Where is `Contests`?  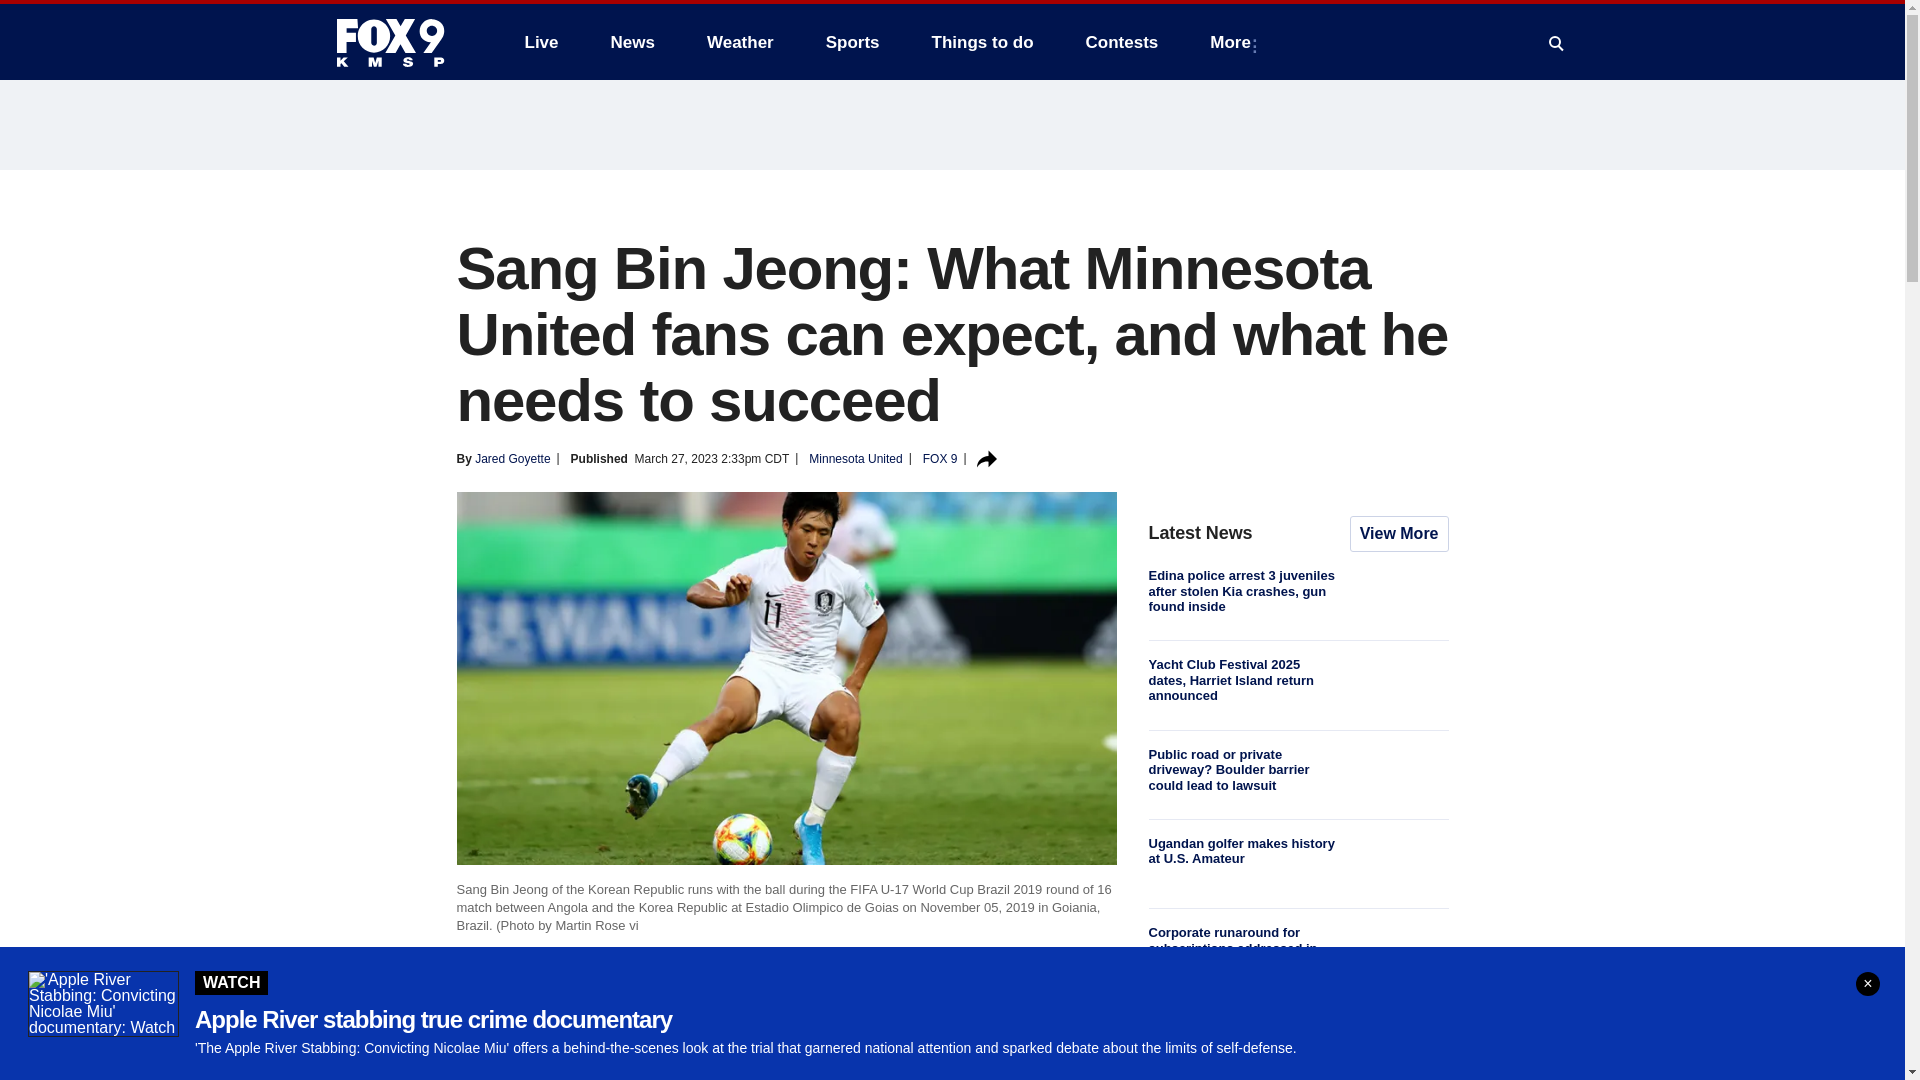 Contests is located at coordinates (1122, 42).